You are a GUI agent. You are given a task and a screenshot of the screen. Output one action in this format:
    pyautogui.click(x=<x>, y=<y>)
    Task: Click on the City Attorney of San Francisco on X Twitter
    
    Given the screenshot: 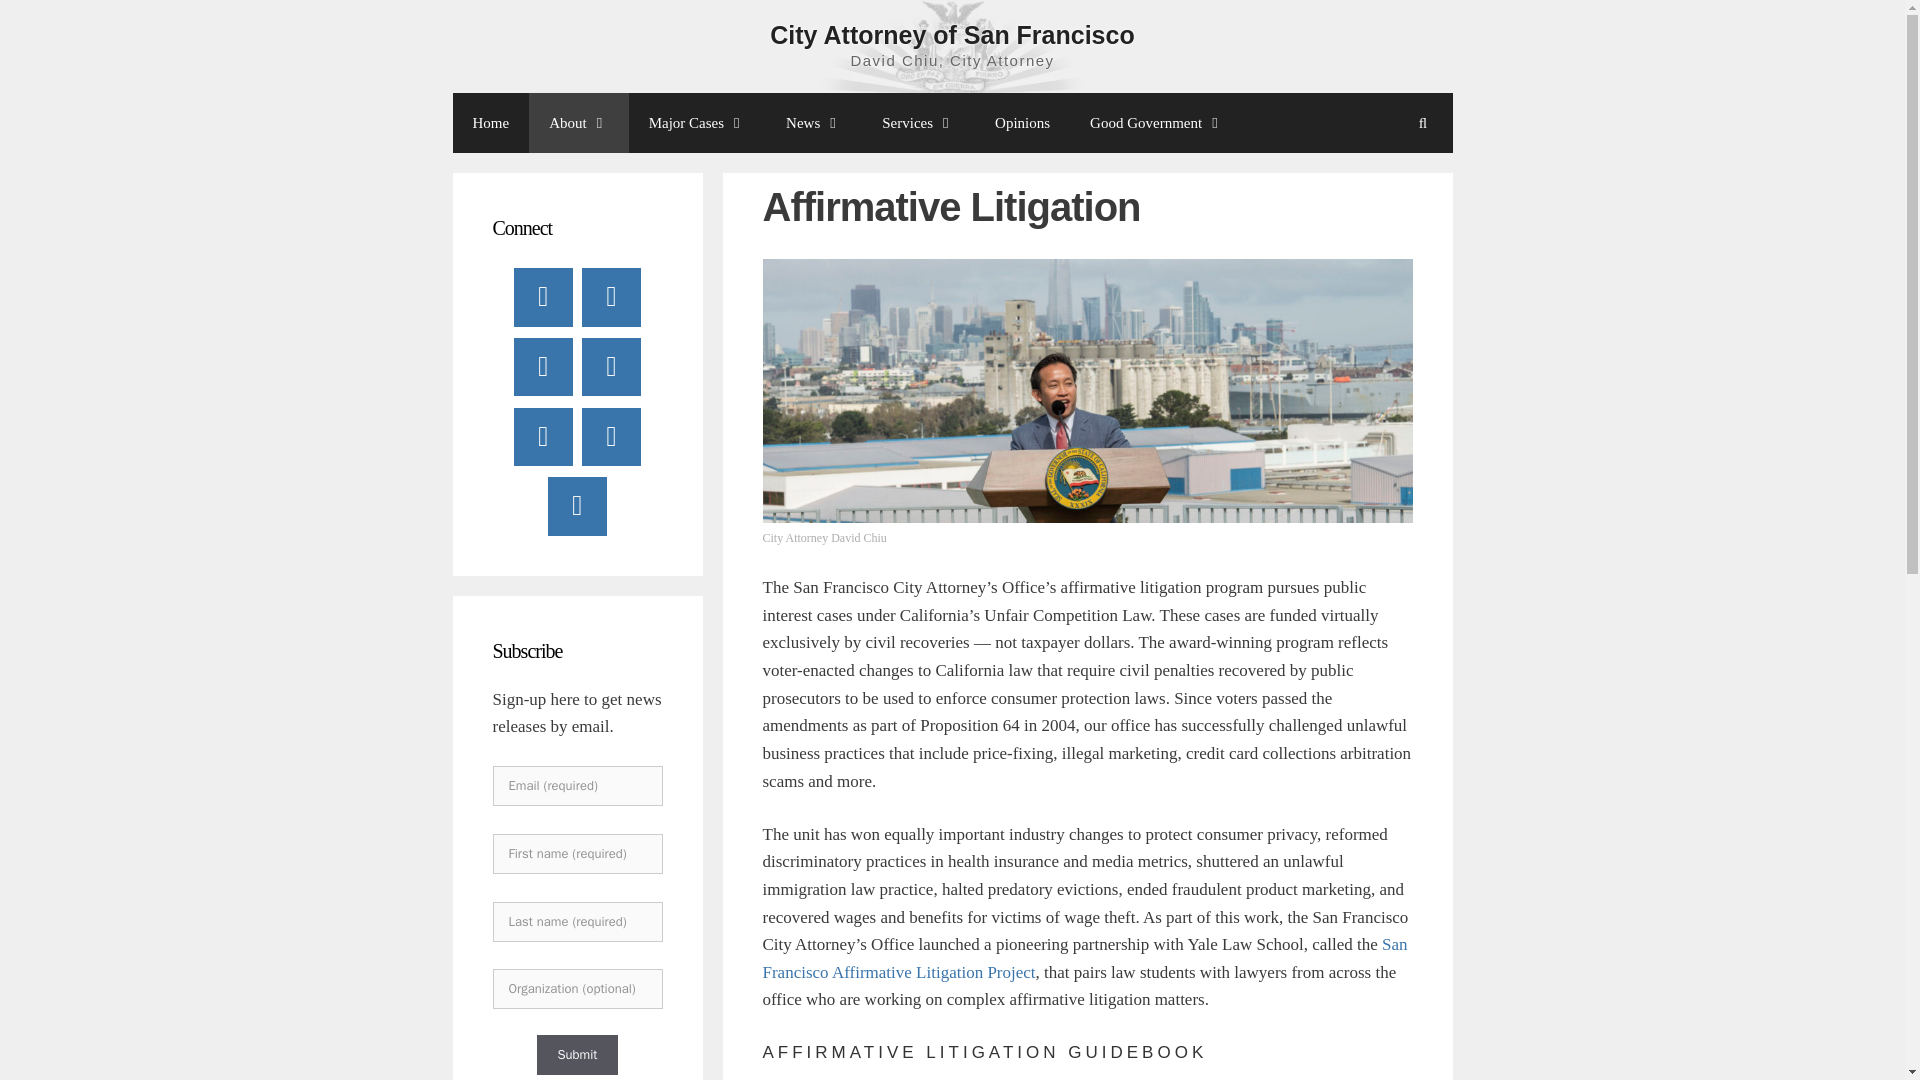 What is the action you would take?
    pyautogui.click(x=610, y=296)
    